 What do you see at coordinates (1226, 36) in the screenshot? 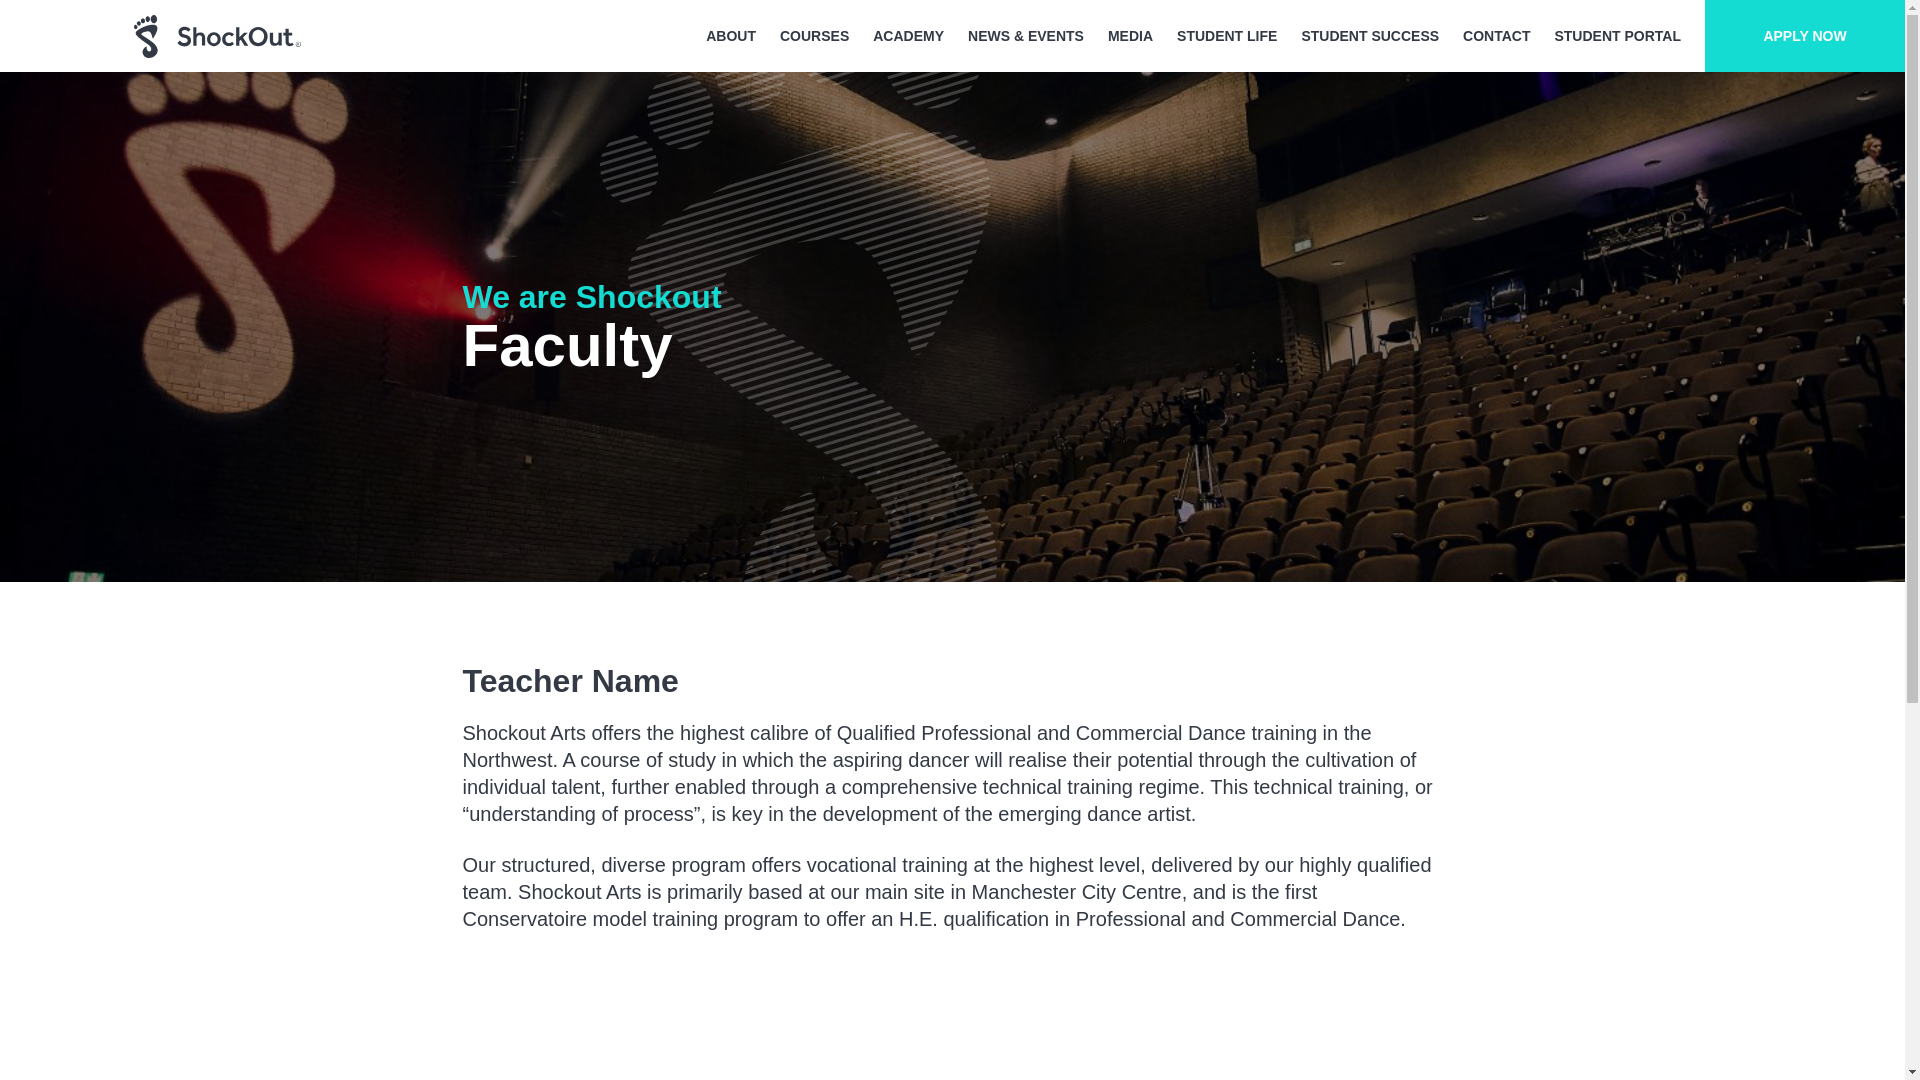
I see `STUDENT LIFE` at bounding box center [1226, 36].